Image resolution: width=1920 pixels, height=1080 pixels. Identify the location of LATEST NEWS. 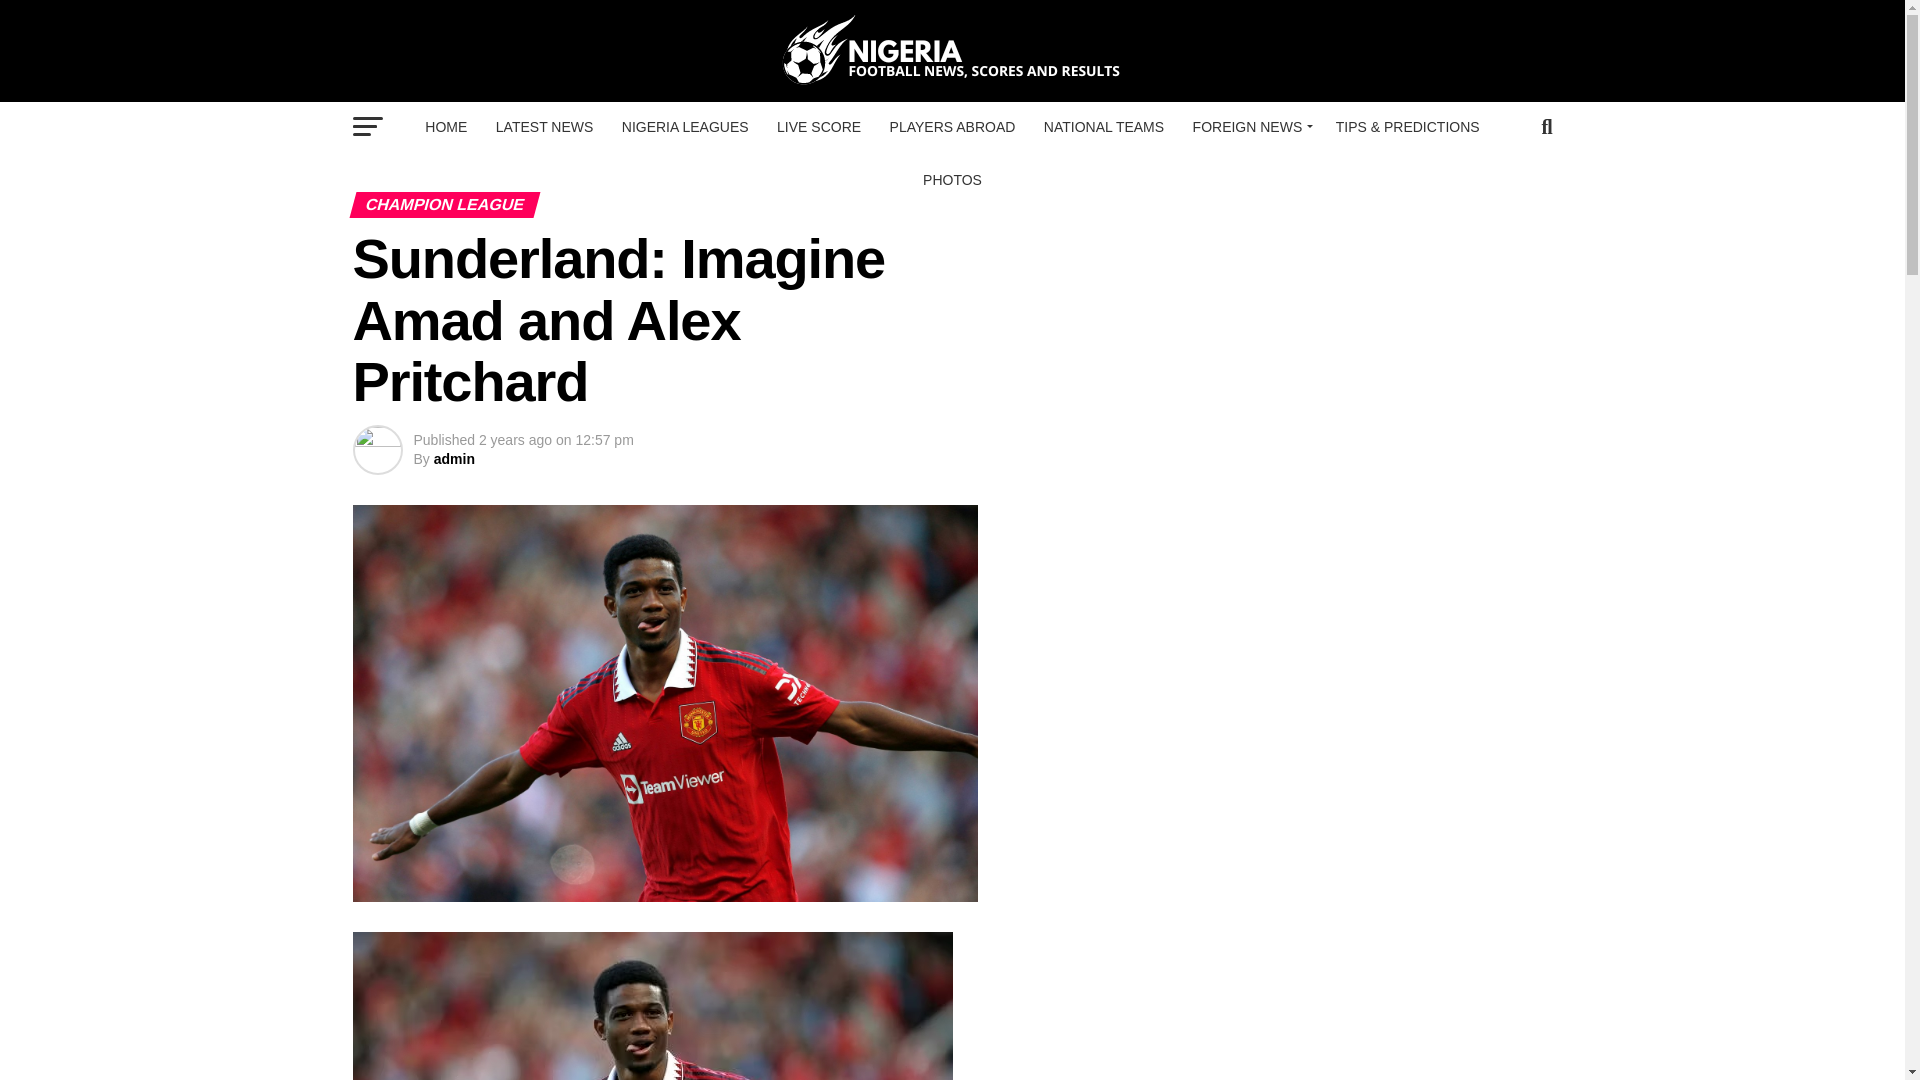
(544, 126).